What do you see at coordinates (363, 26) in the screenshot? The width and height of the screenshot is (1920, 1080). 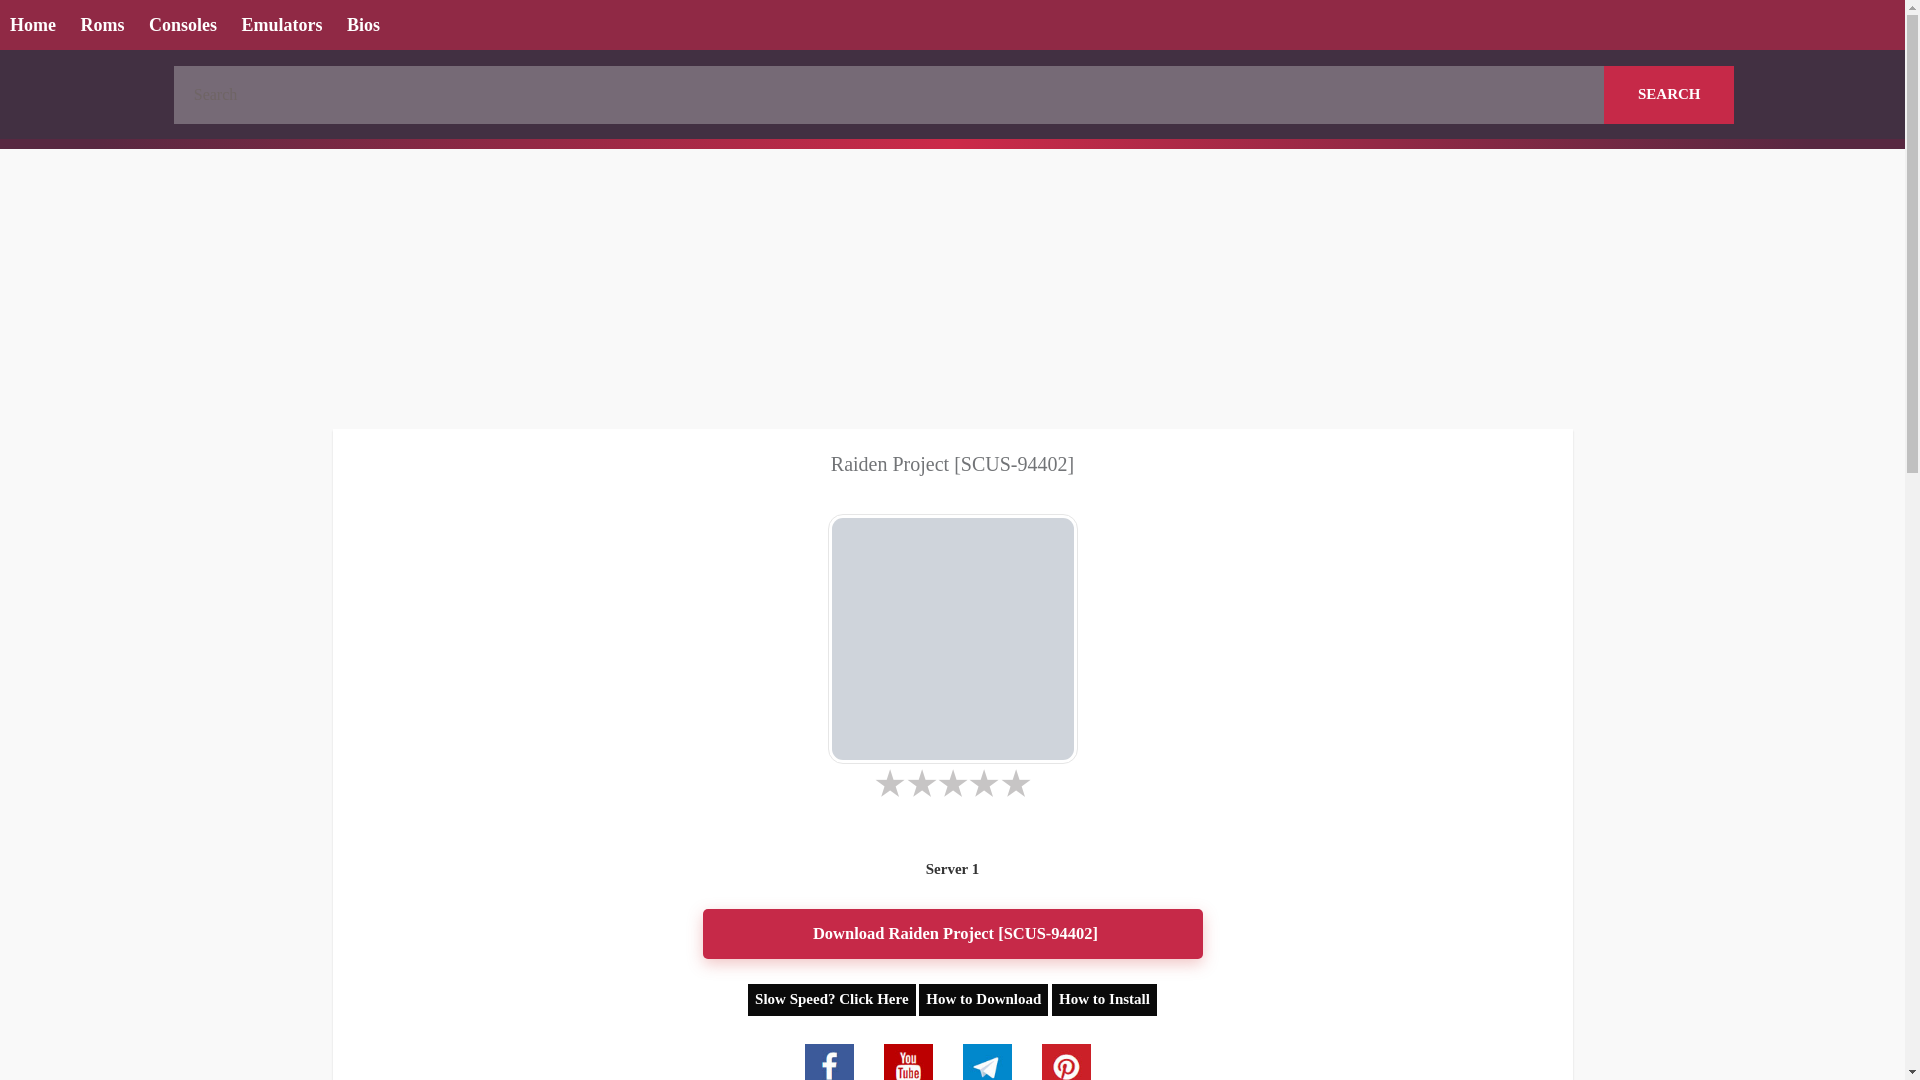 I see `Bios` at bounding box center [363, 26].